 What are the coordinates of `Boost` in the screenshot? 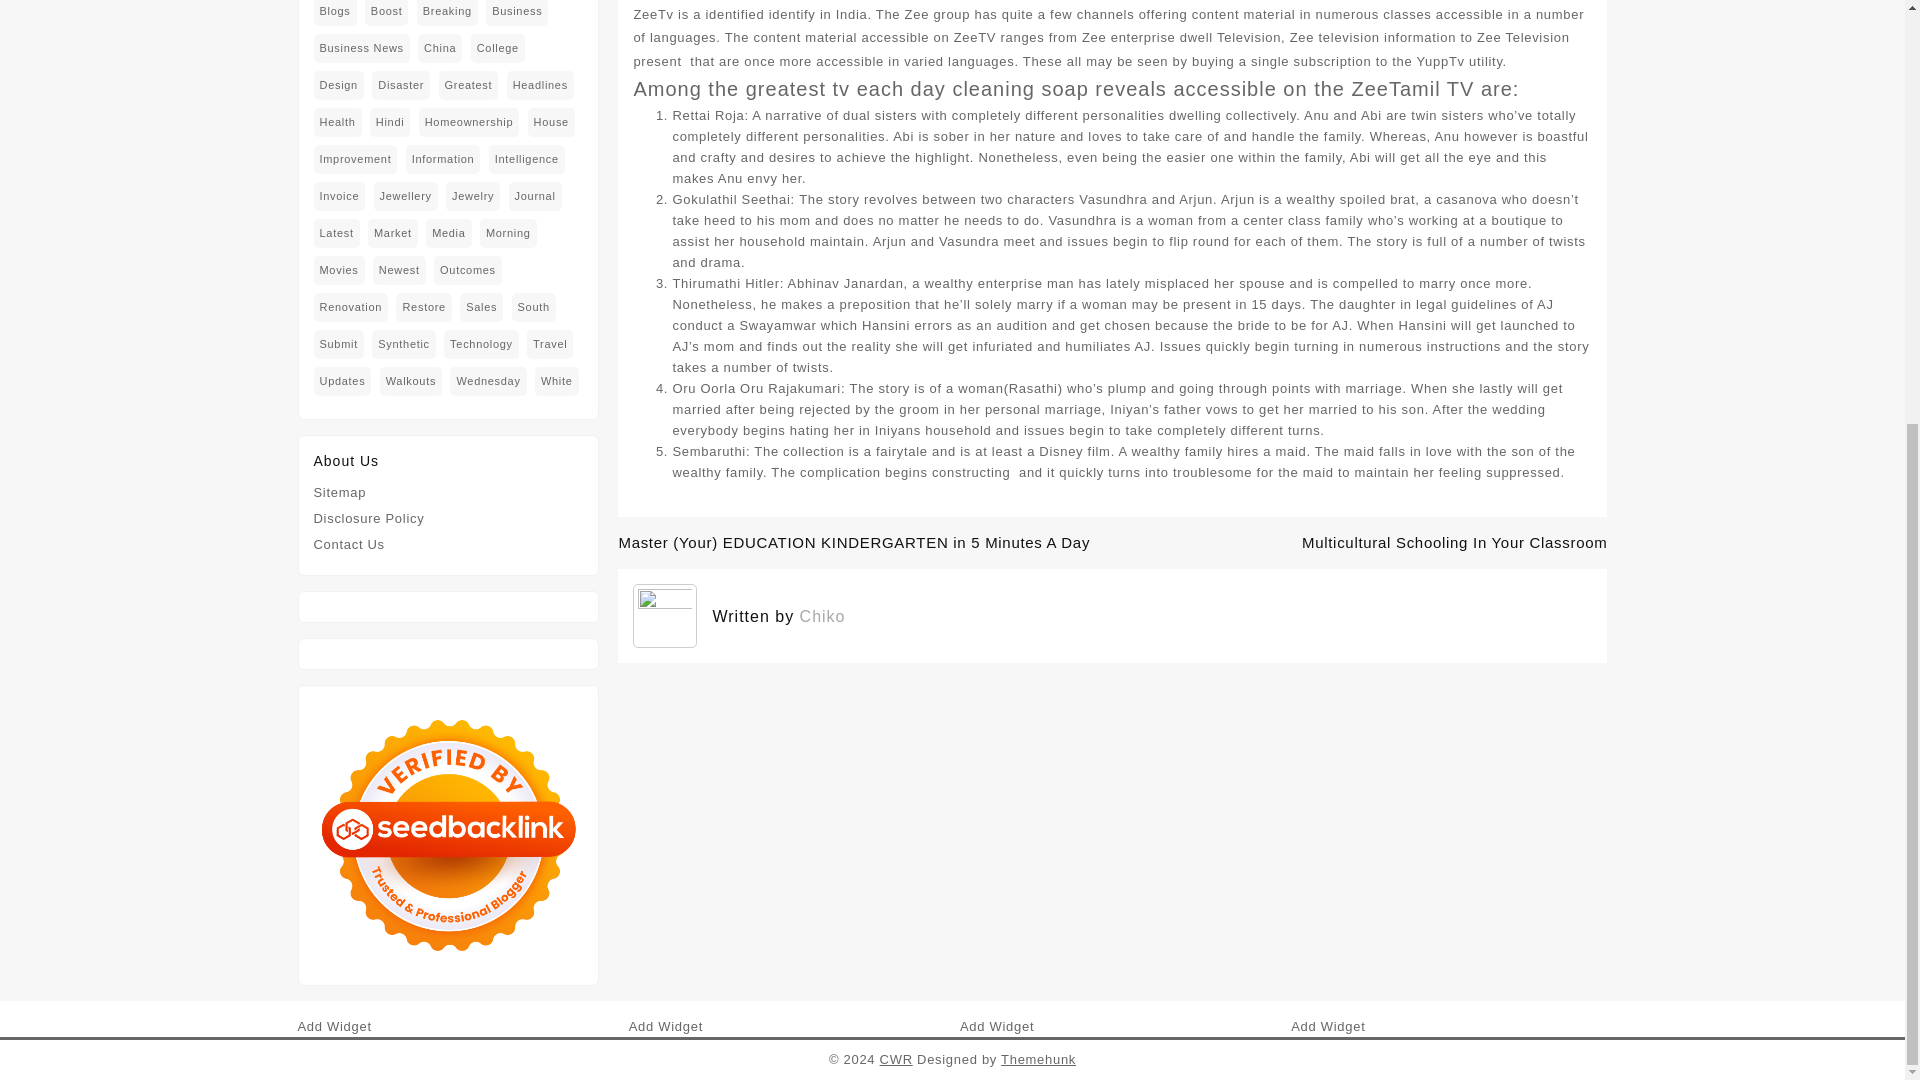 It's located at (386, 12).